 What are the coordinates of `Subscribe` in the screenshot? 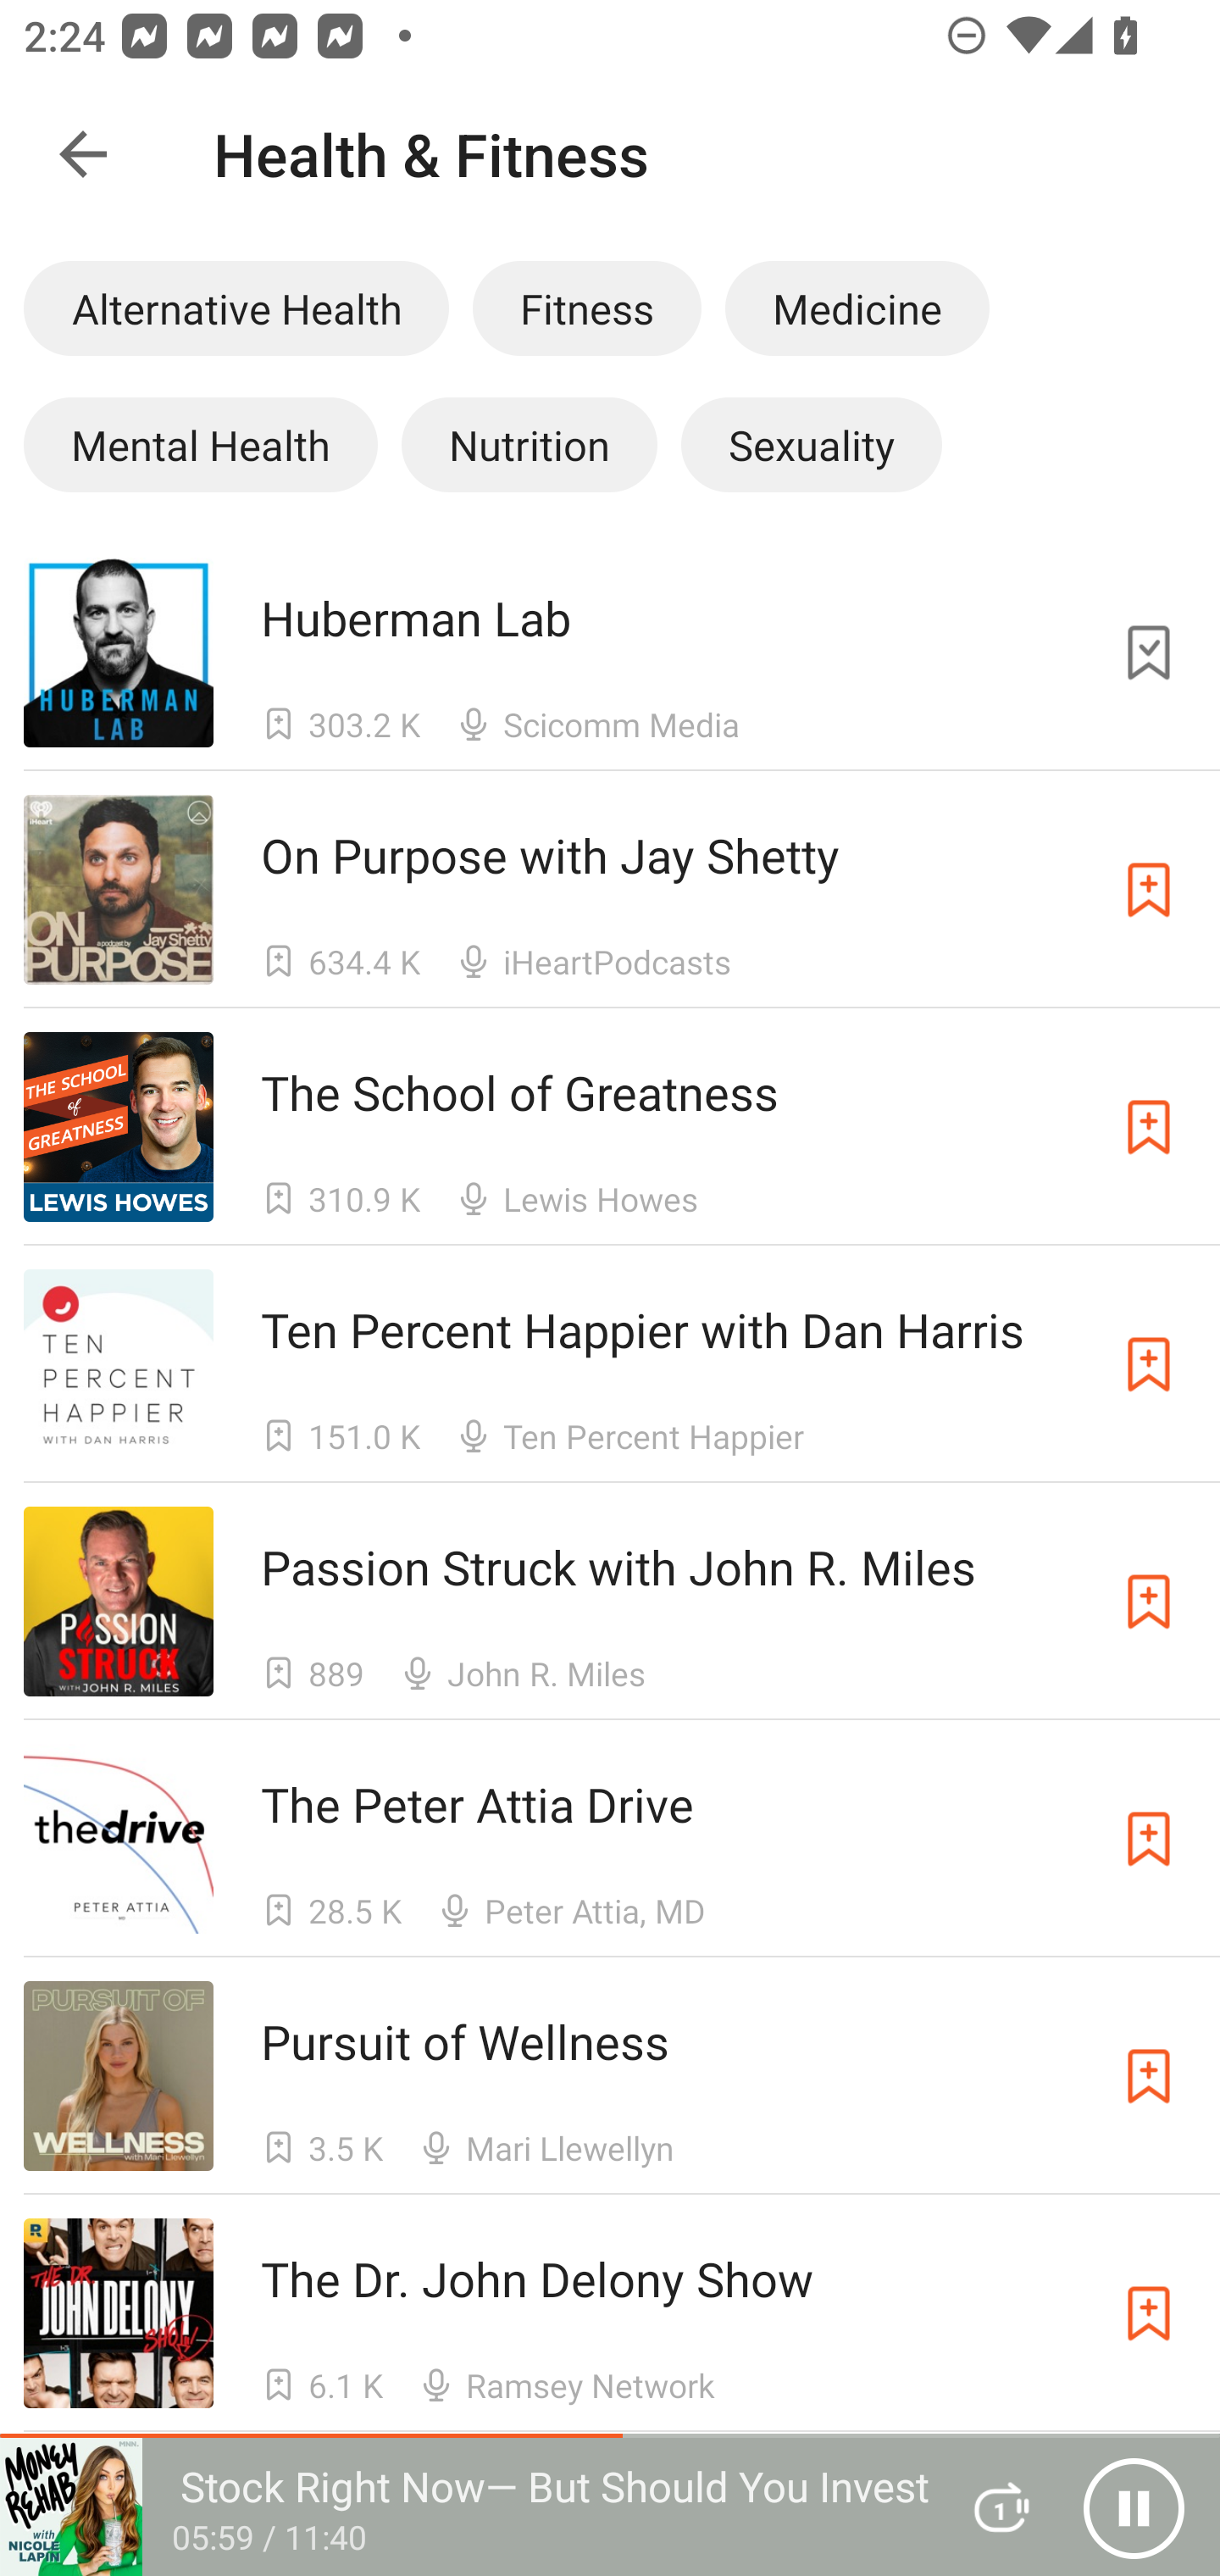 It's located at (1149, 2313).